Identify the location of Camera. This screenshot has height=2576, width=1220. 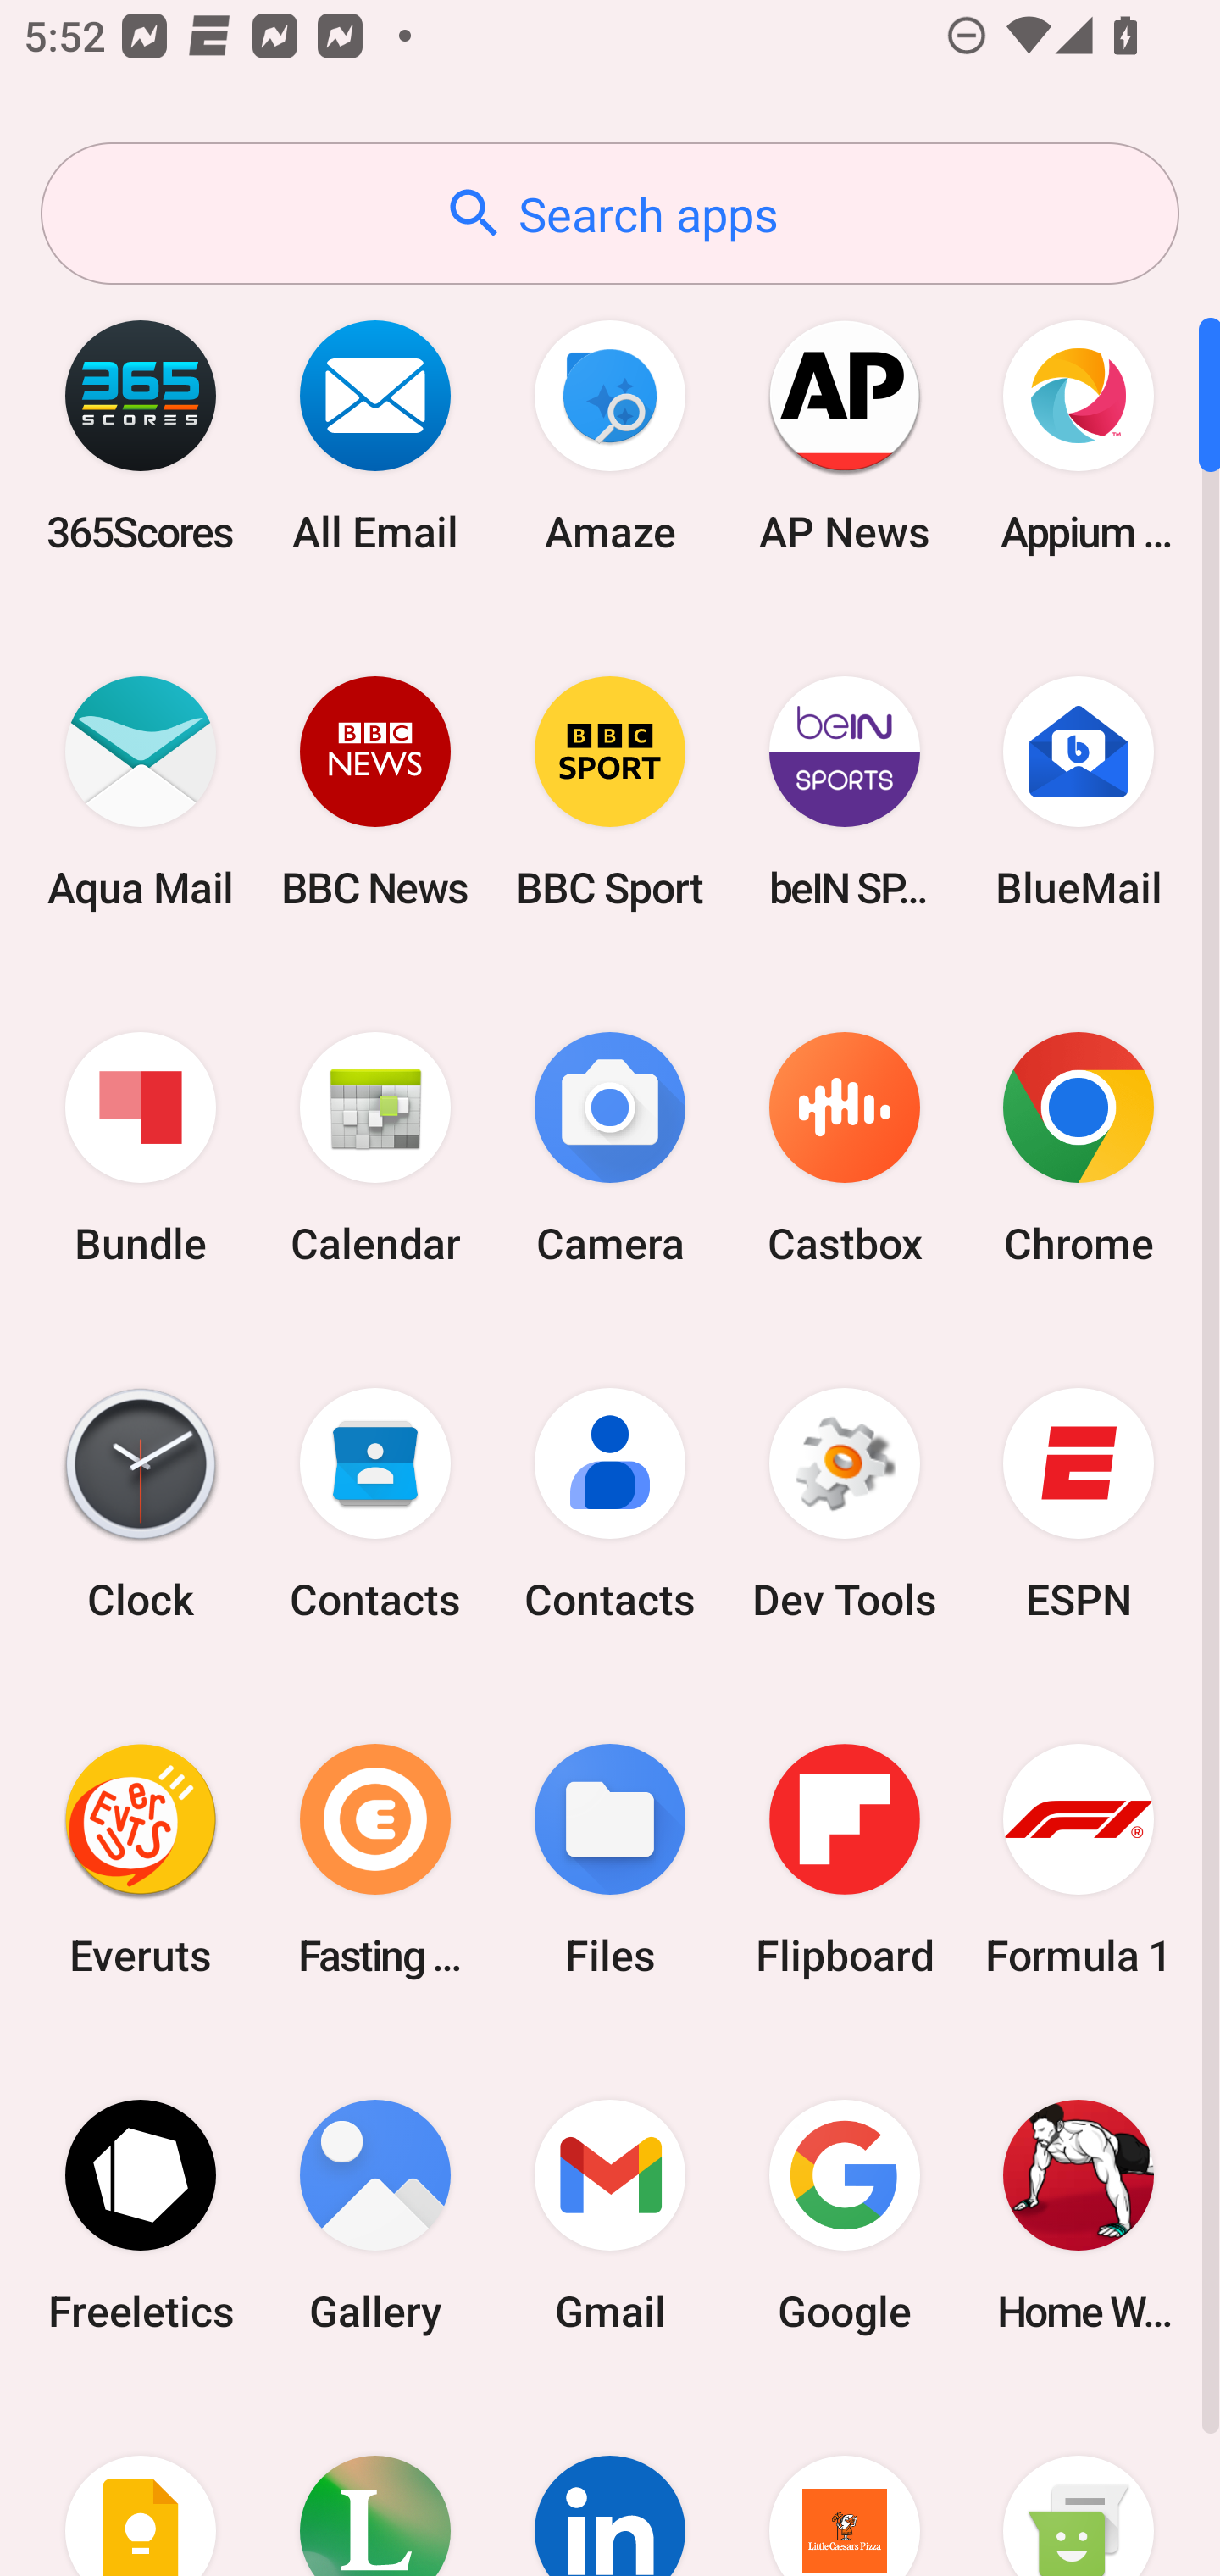
(610, 1149).